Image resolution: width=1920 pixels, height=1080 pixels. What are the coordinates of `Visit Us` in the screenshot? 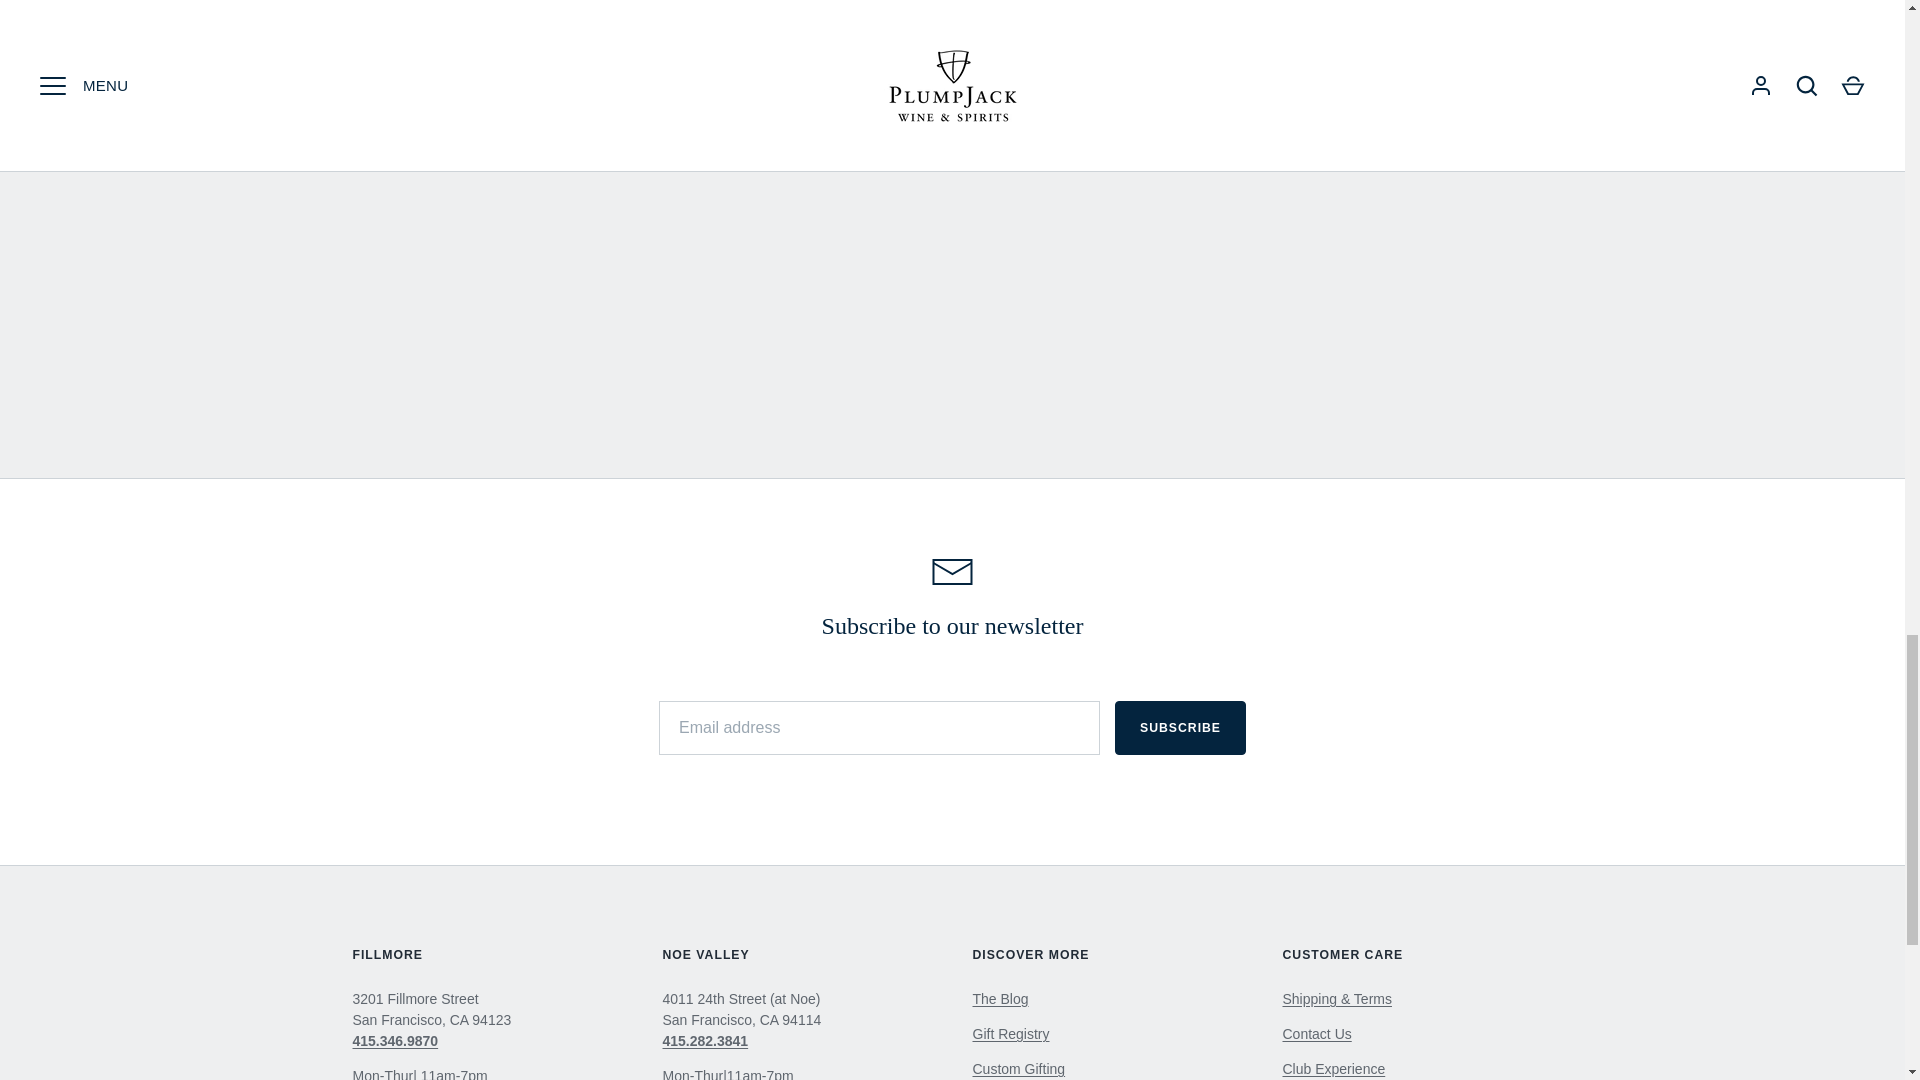 It's located at (1316, 1034).